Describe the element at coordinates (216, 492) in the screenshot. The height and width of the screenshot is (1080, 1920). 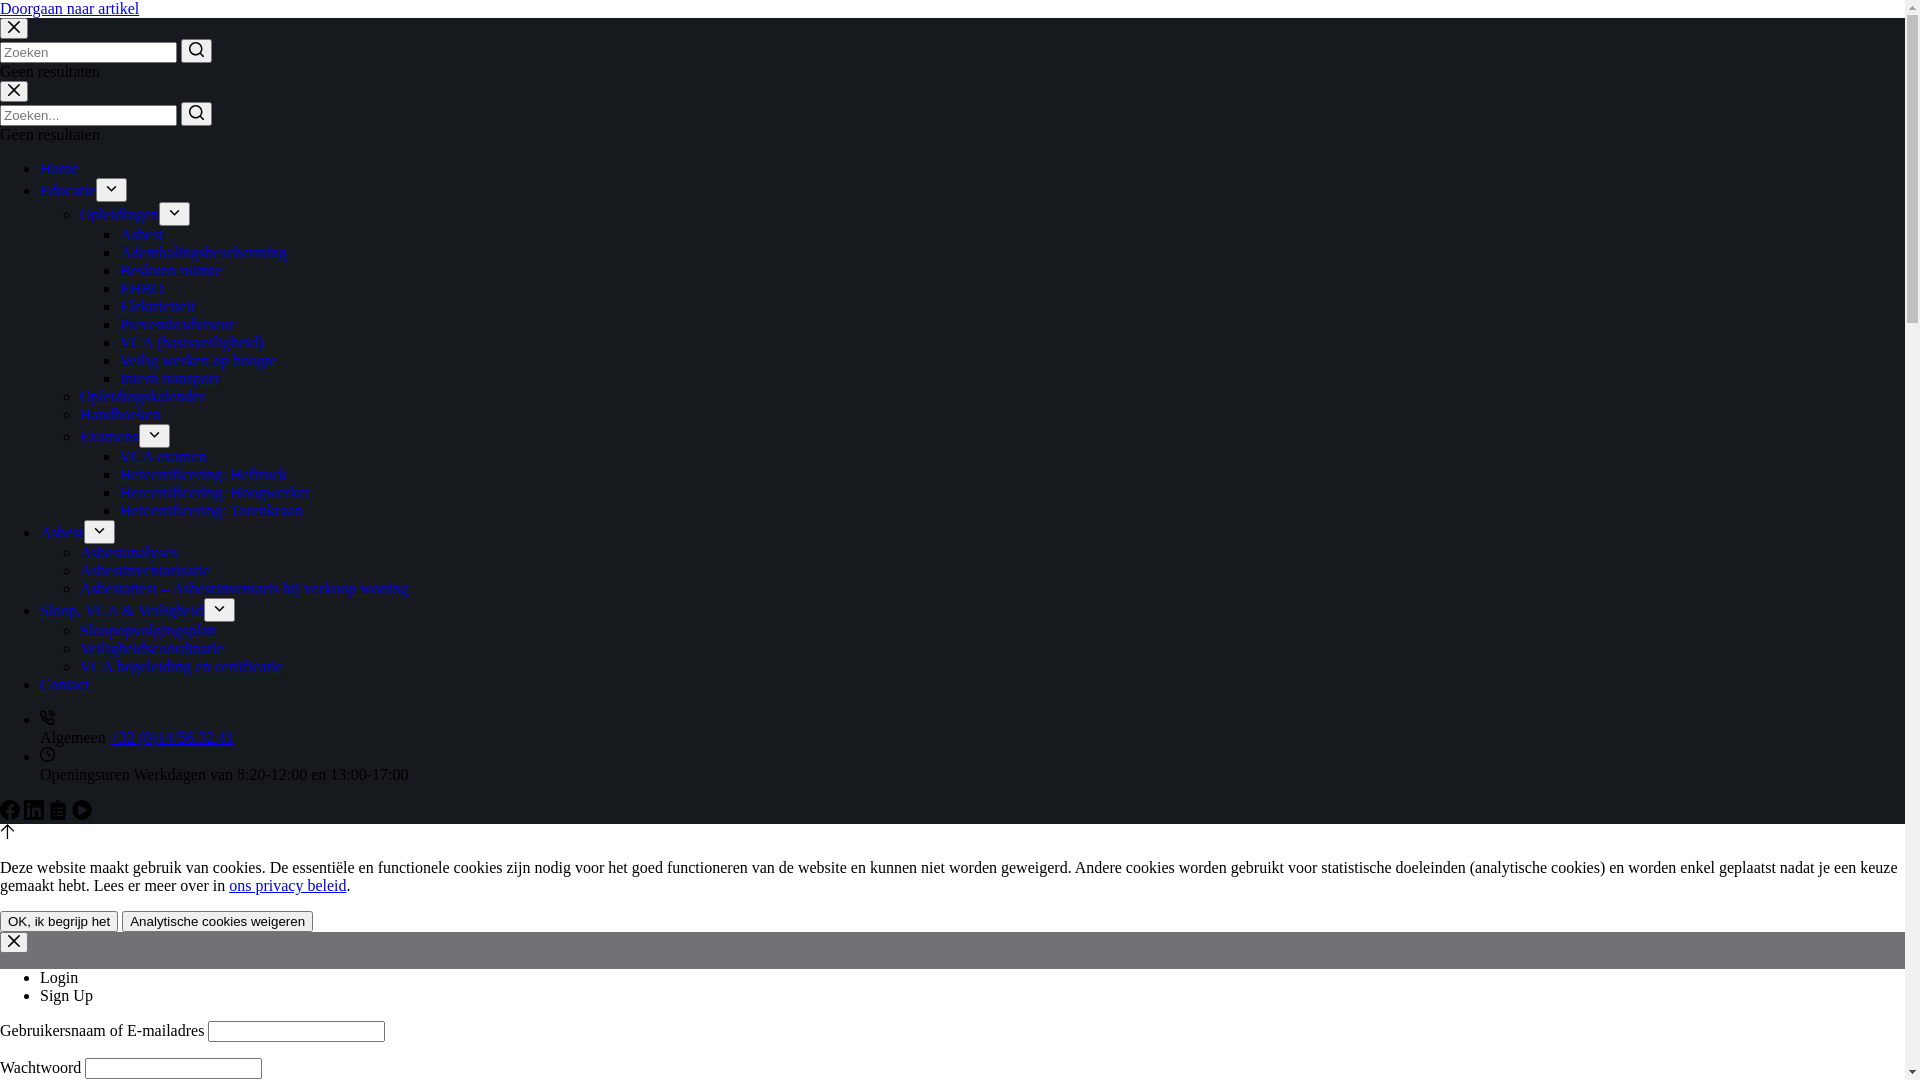
I see `Hercertificering: Hoogwerker` at that location.